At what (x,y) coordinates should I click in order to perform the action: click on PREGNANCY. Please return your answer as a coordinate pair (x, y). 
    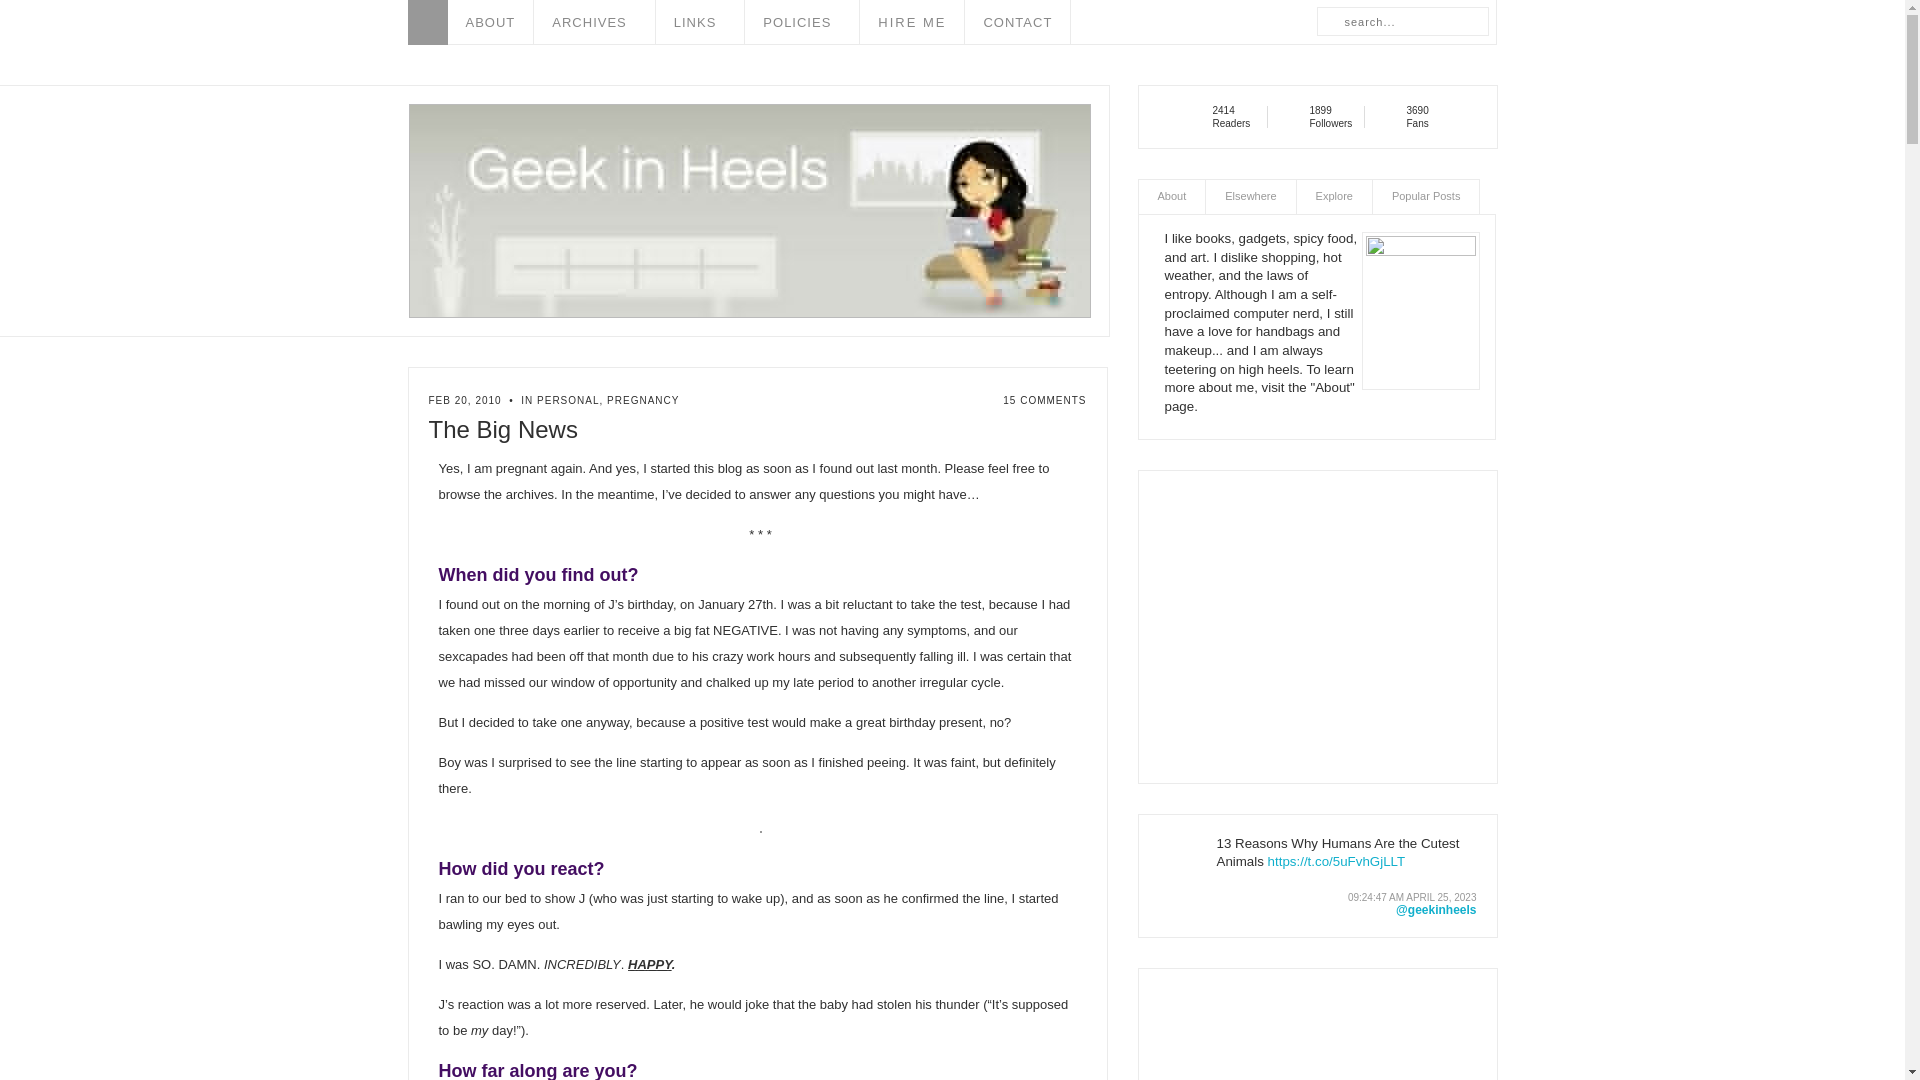
    Looking at the image, I should click on (642, 400).